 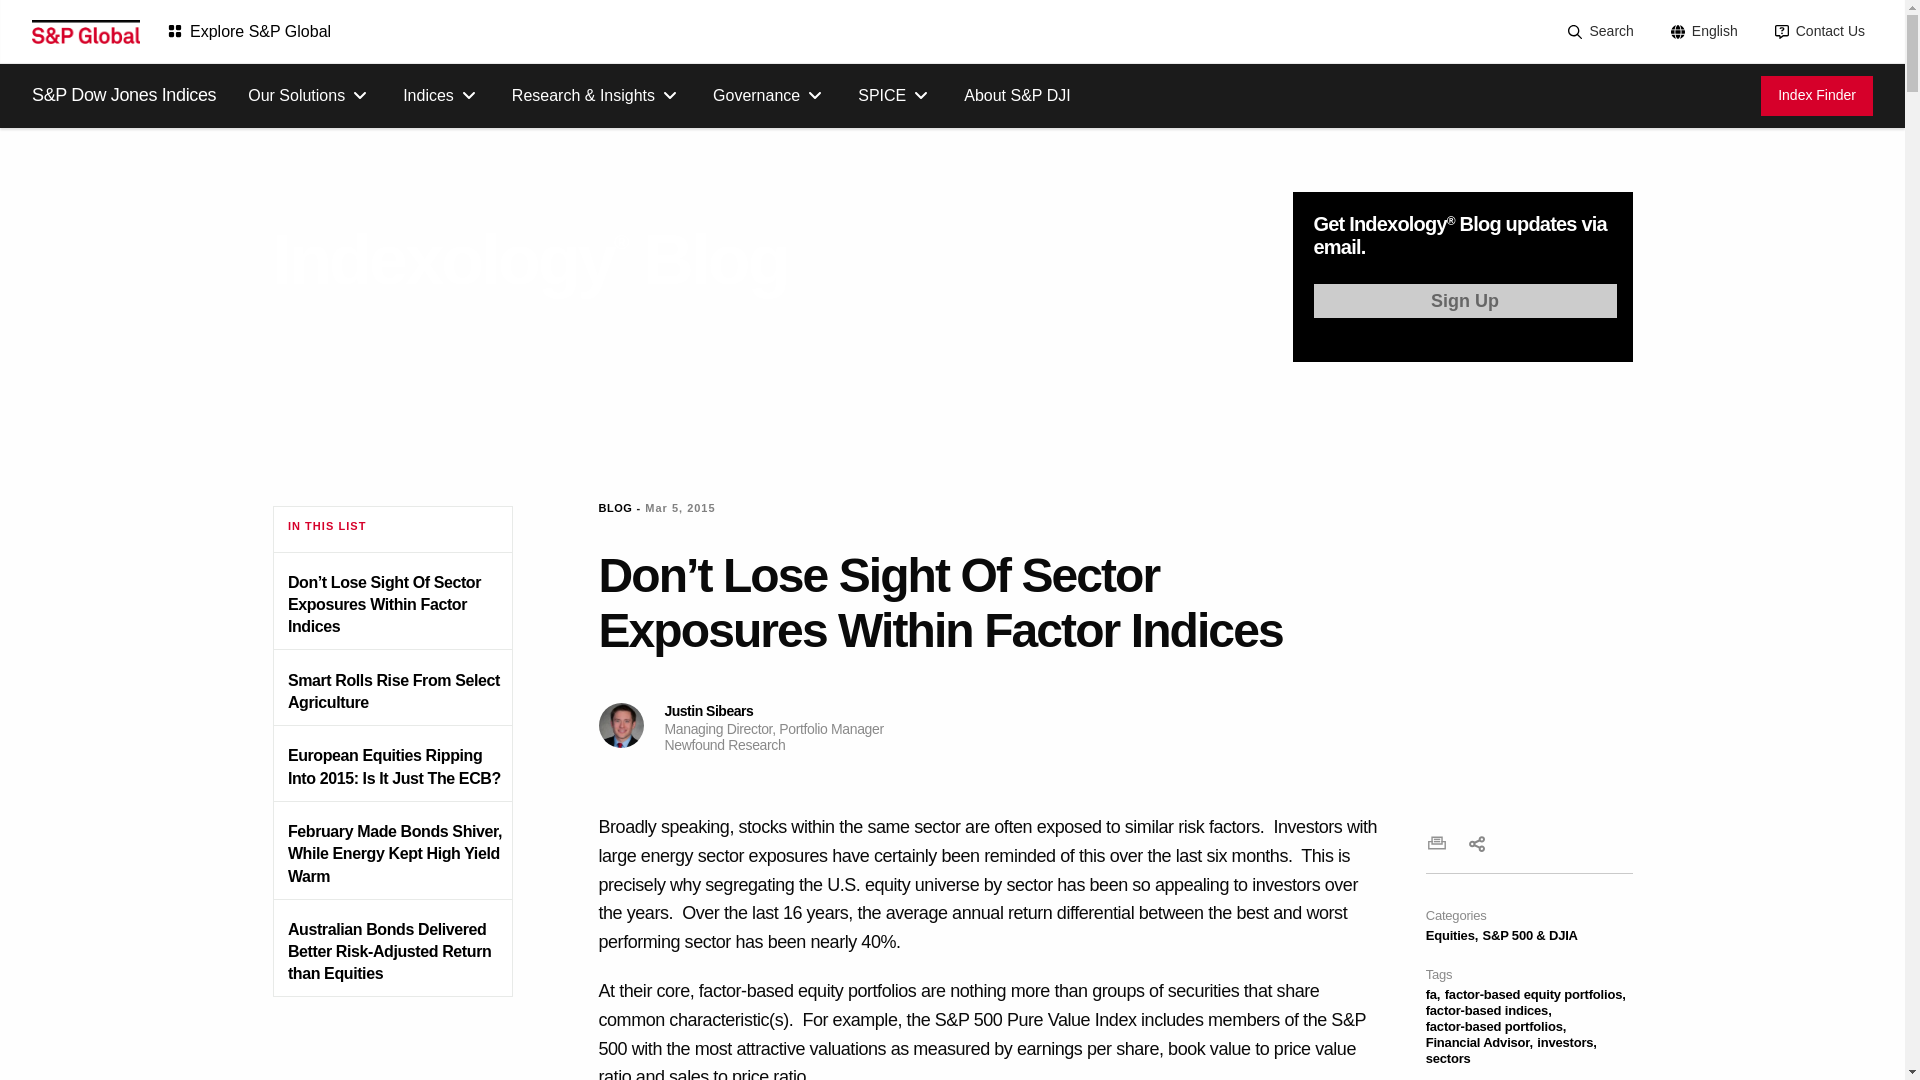 I want to click on View all posts in Equities, so click(x=1452, y=934).